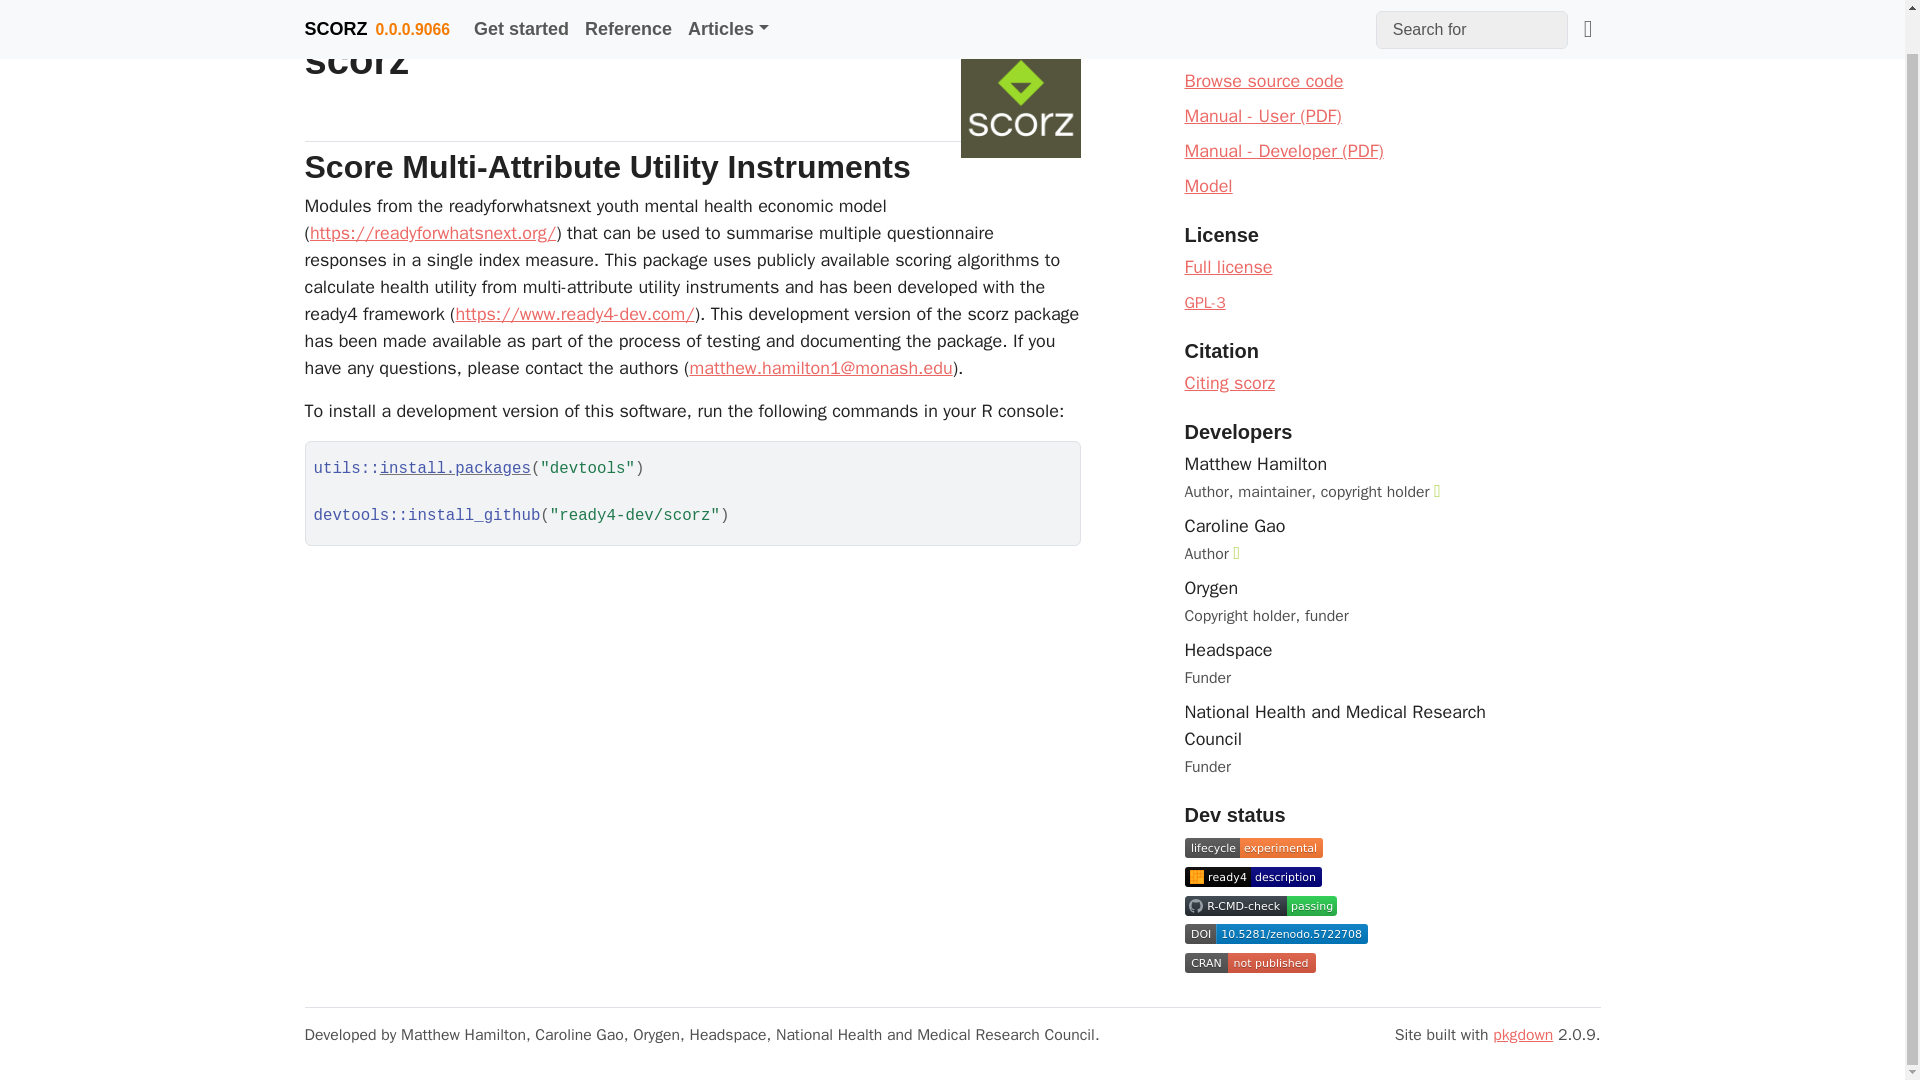 This screenshot has width=1920, height=1080. Describe the element at coordinates (628, 4) in the screenshot. I see `Reference` at that location.